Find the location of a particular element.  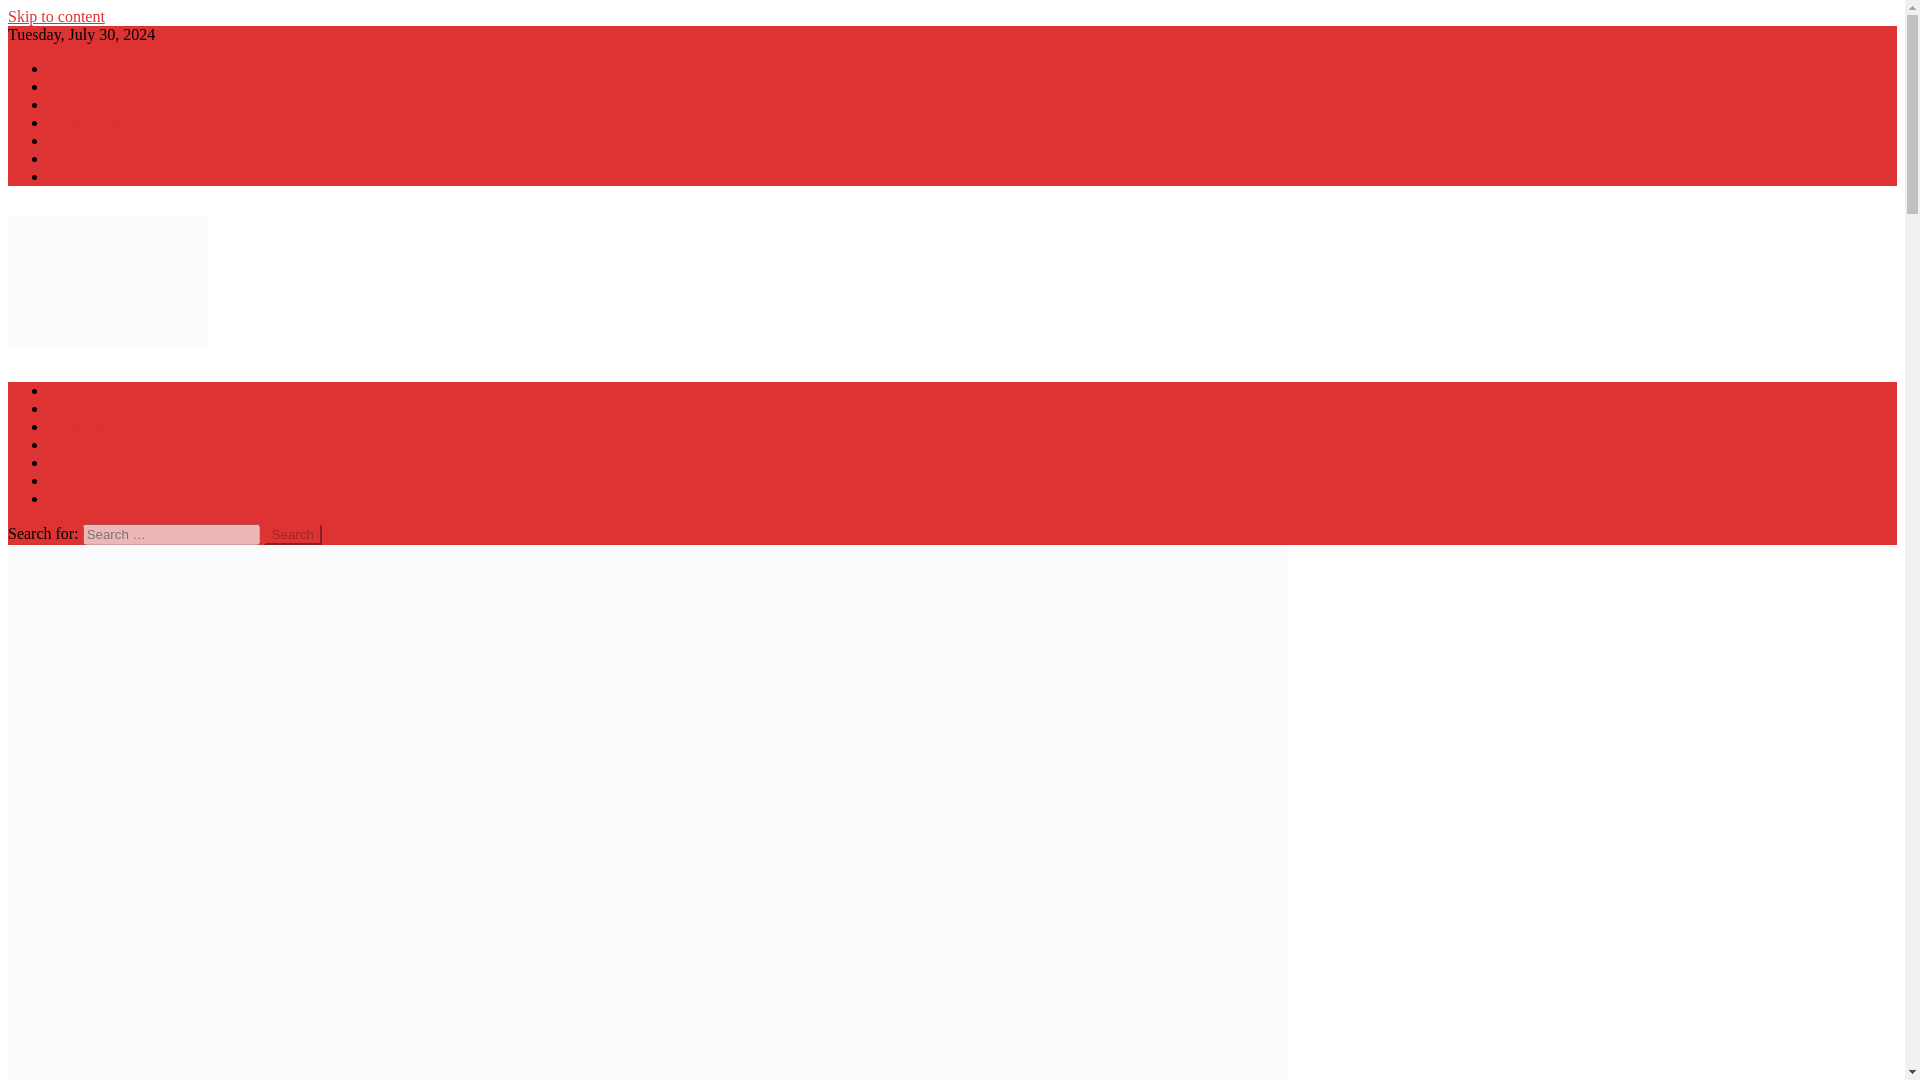

Health is located at coordinates (69, 498).